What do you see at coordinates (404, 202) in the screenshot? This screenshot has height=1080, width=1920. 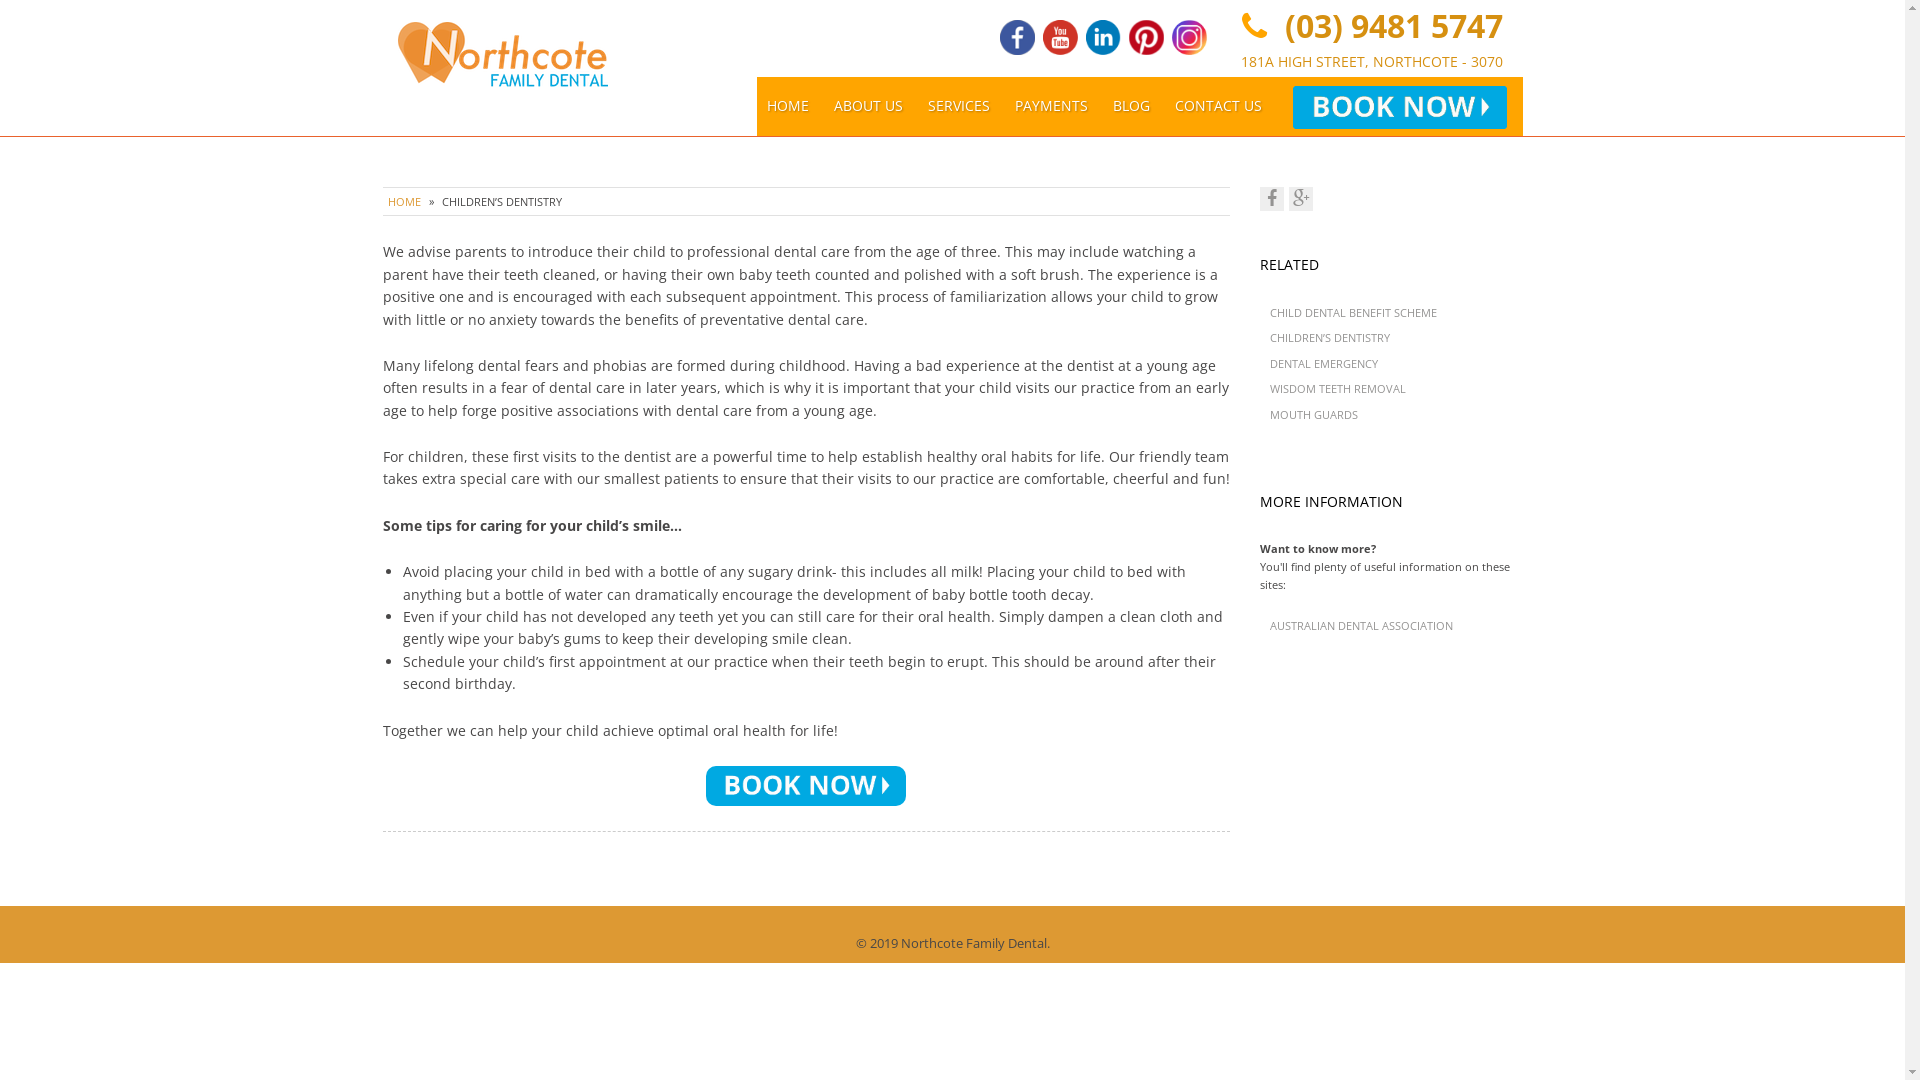 I see `HOME` at bounding box center [404, 202].